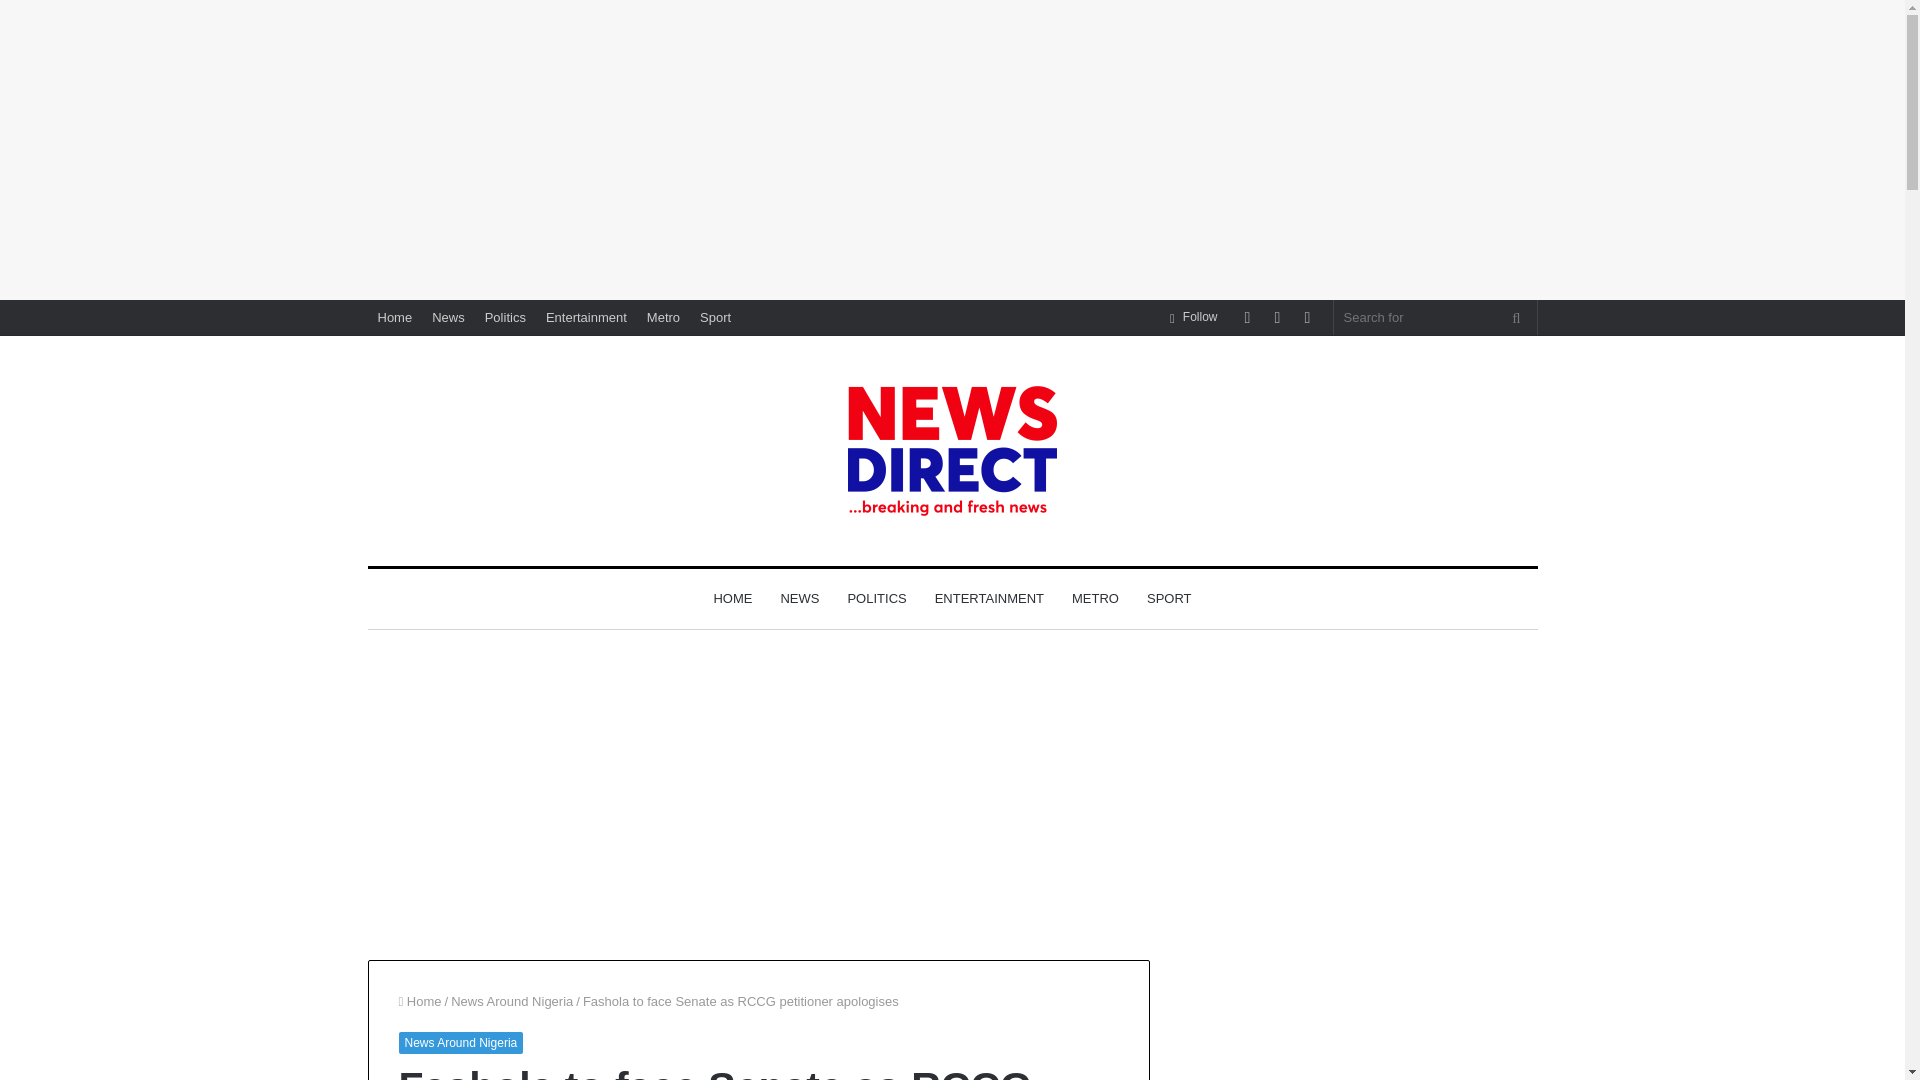 The width and height of the screenshot is (1920, 1080). I want to click on METRO, so click(1094, 598).